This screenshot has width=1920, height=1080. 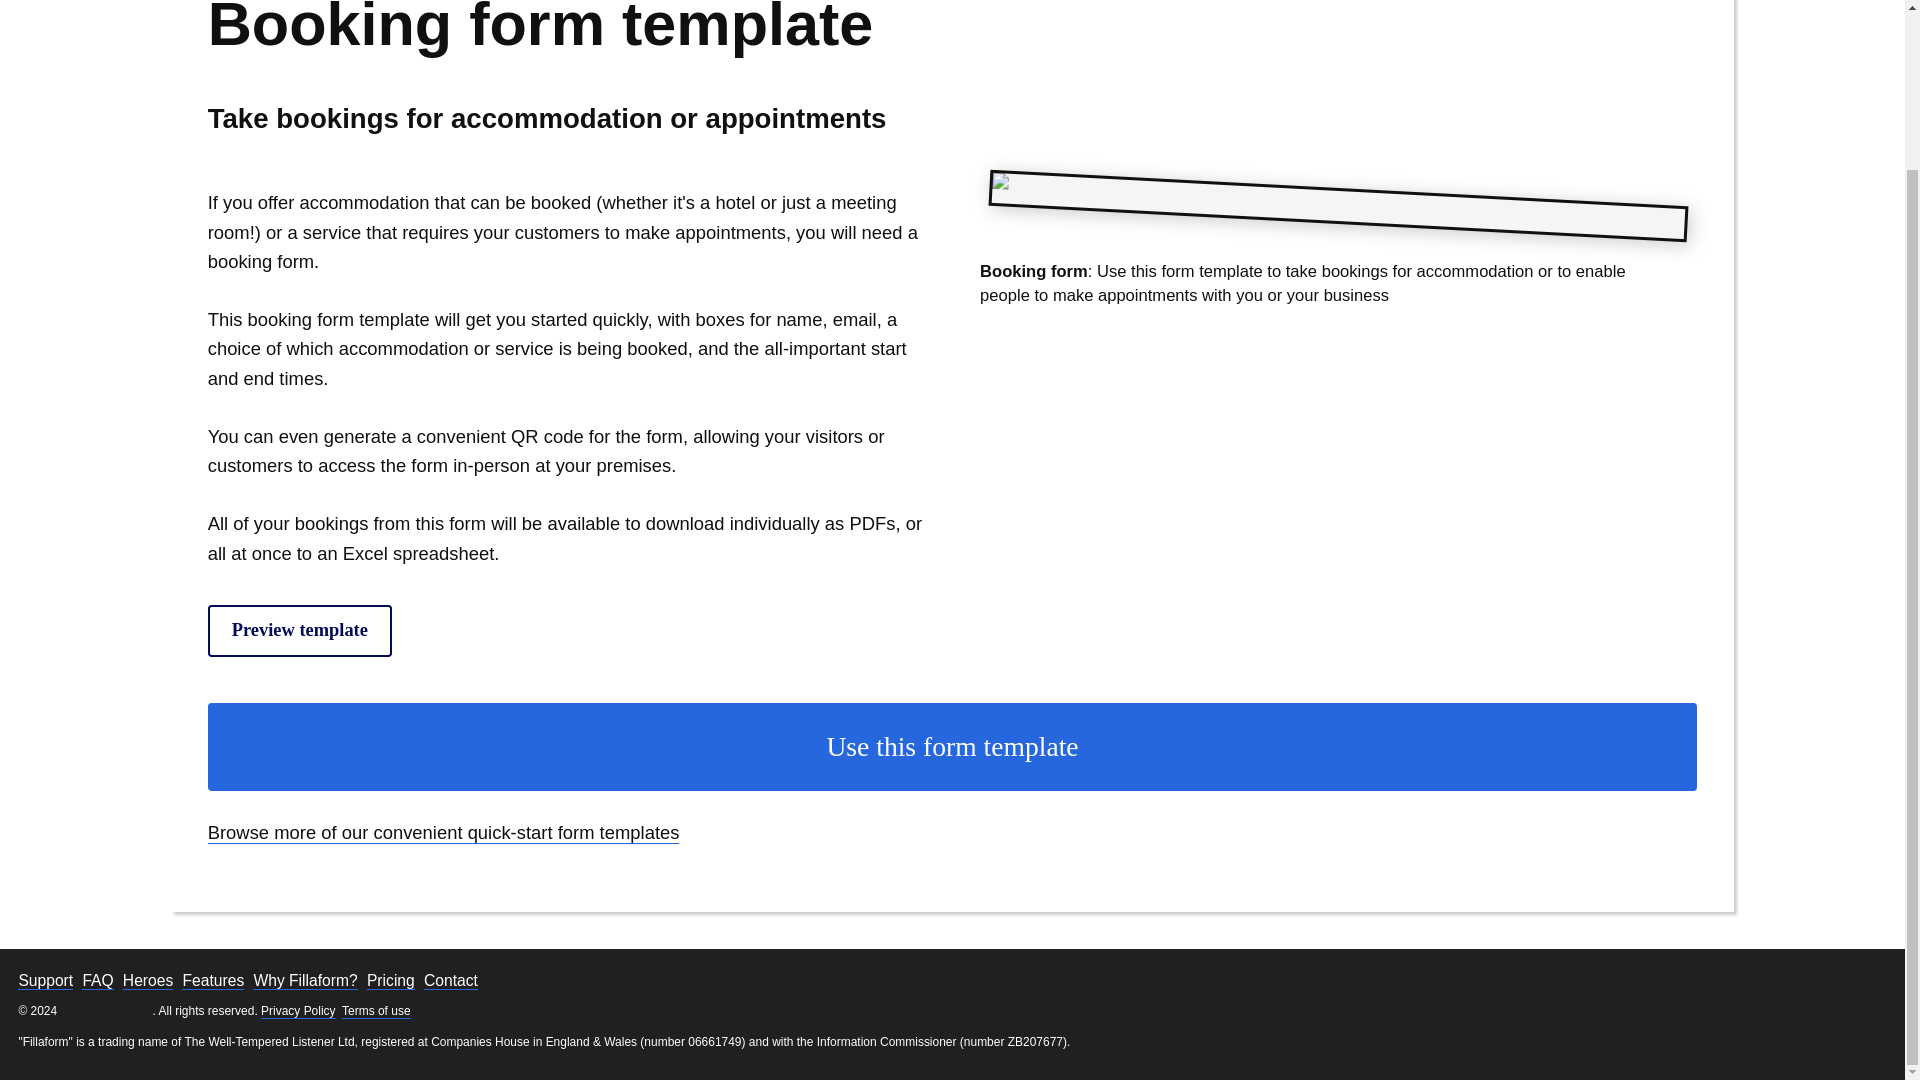 What do you see at coordinates (212, 981) in the screenshot?
I see `Features` at bounding box center [212, 981].